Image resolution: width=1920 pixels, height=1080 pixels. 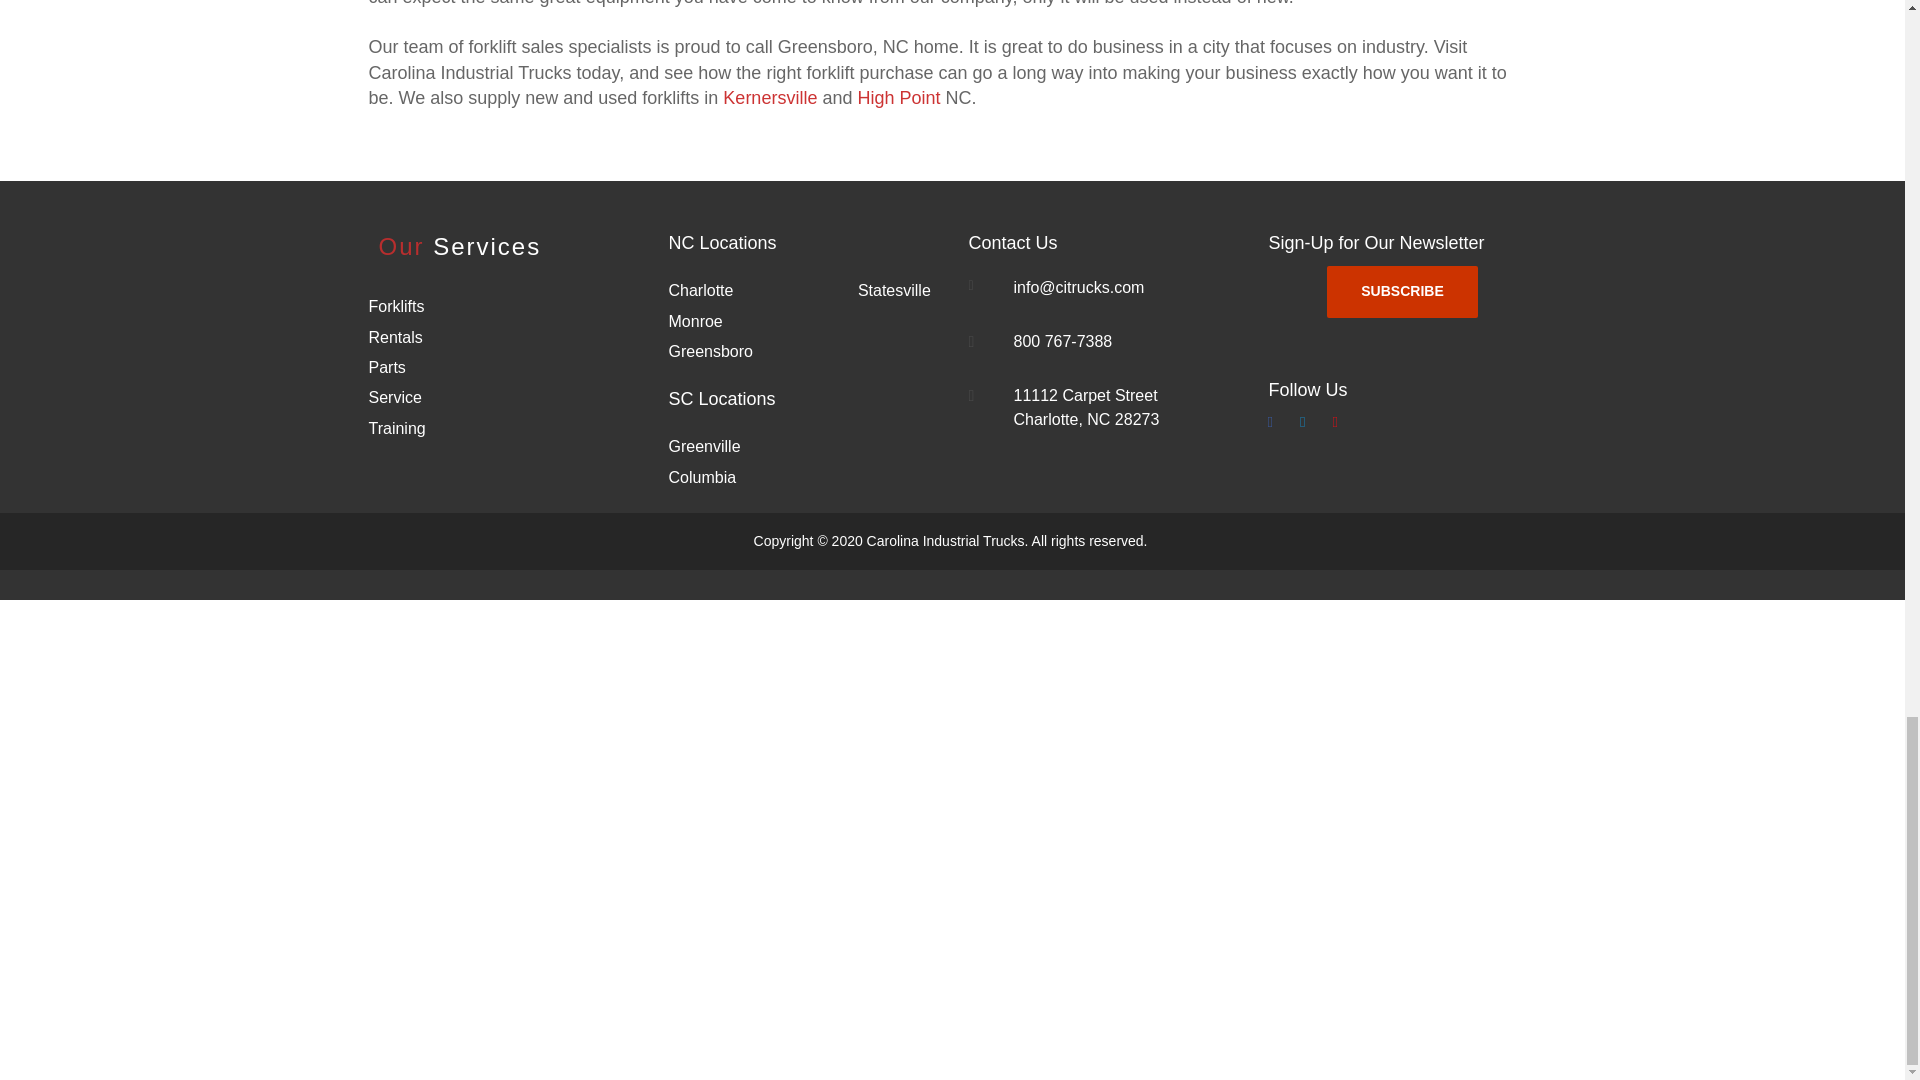 I want to click on Service, so click(x=394, y=397).